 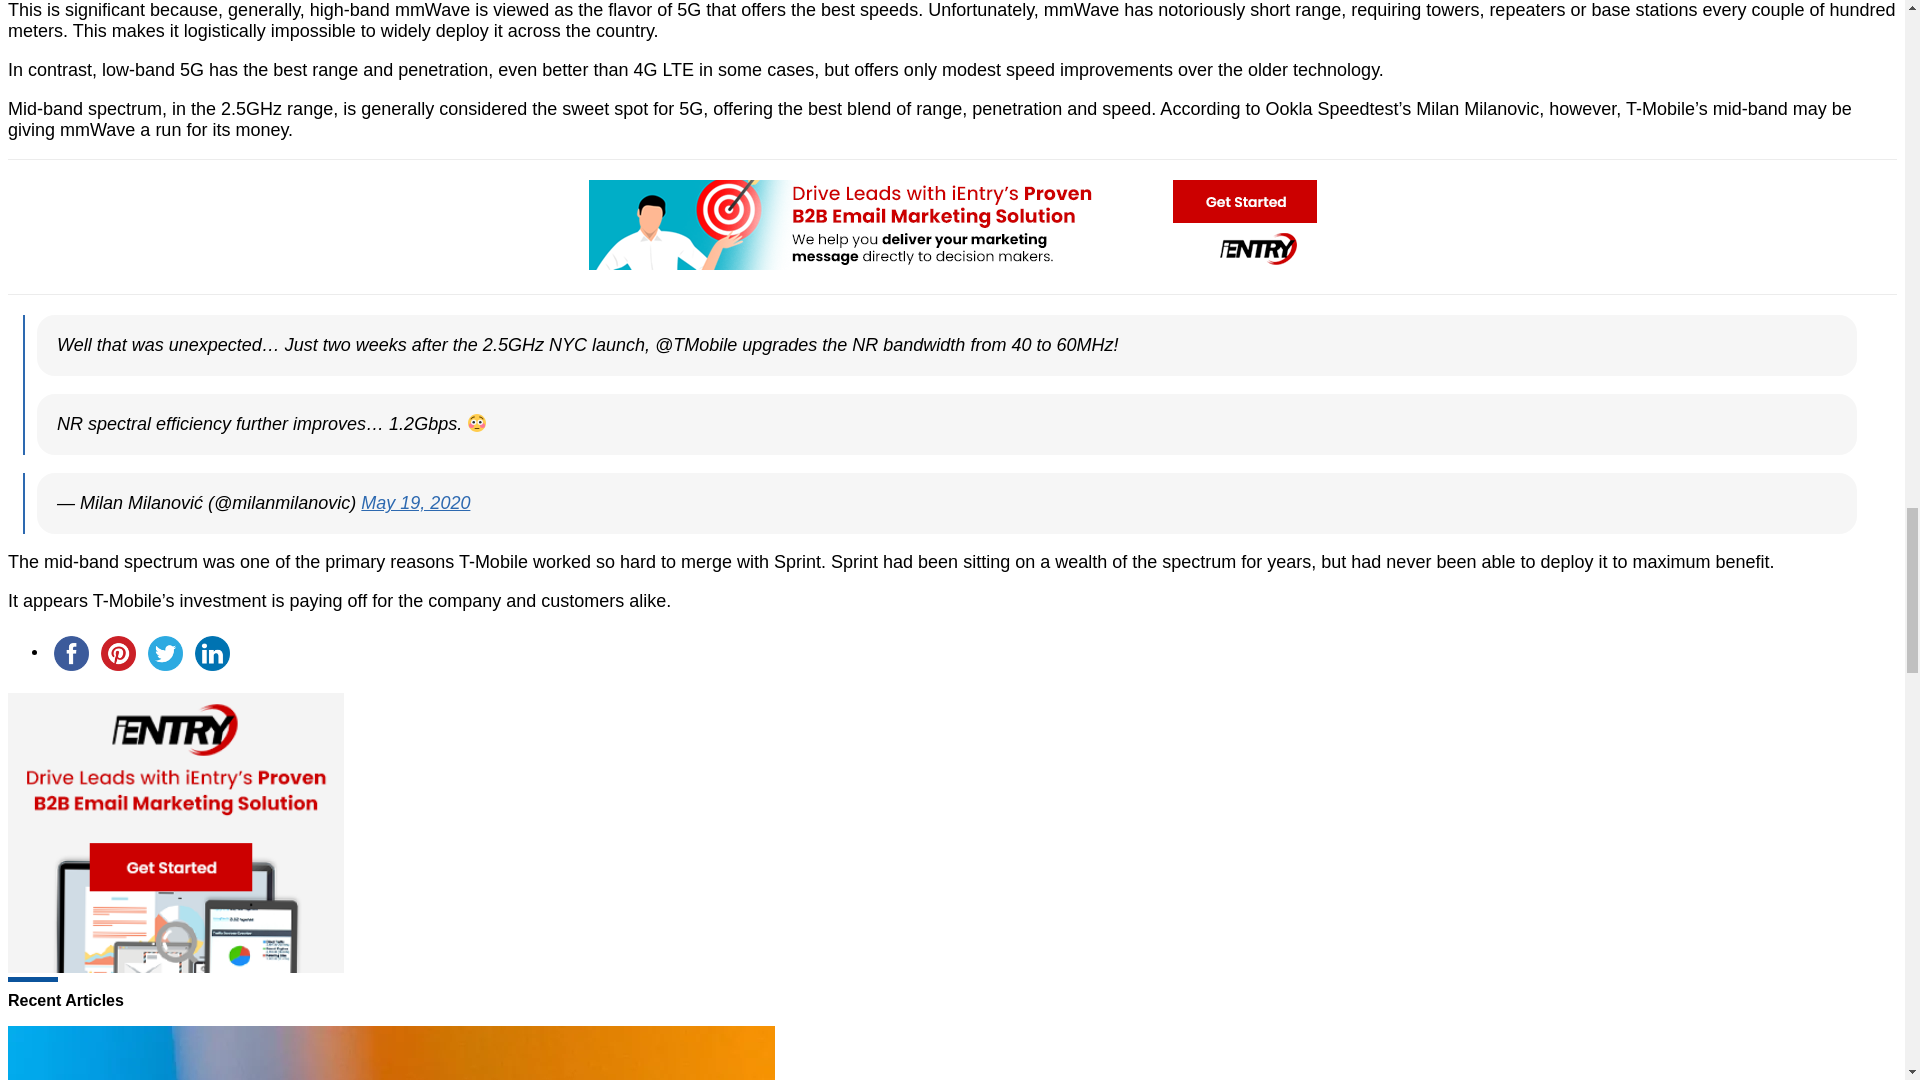 I want to click on pinterest, so click(x=118, y=653).